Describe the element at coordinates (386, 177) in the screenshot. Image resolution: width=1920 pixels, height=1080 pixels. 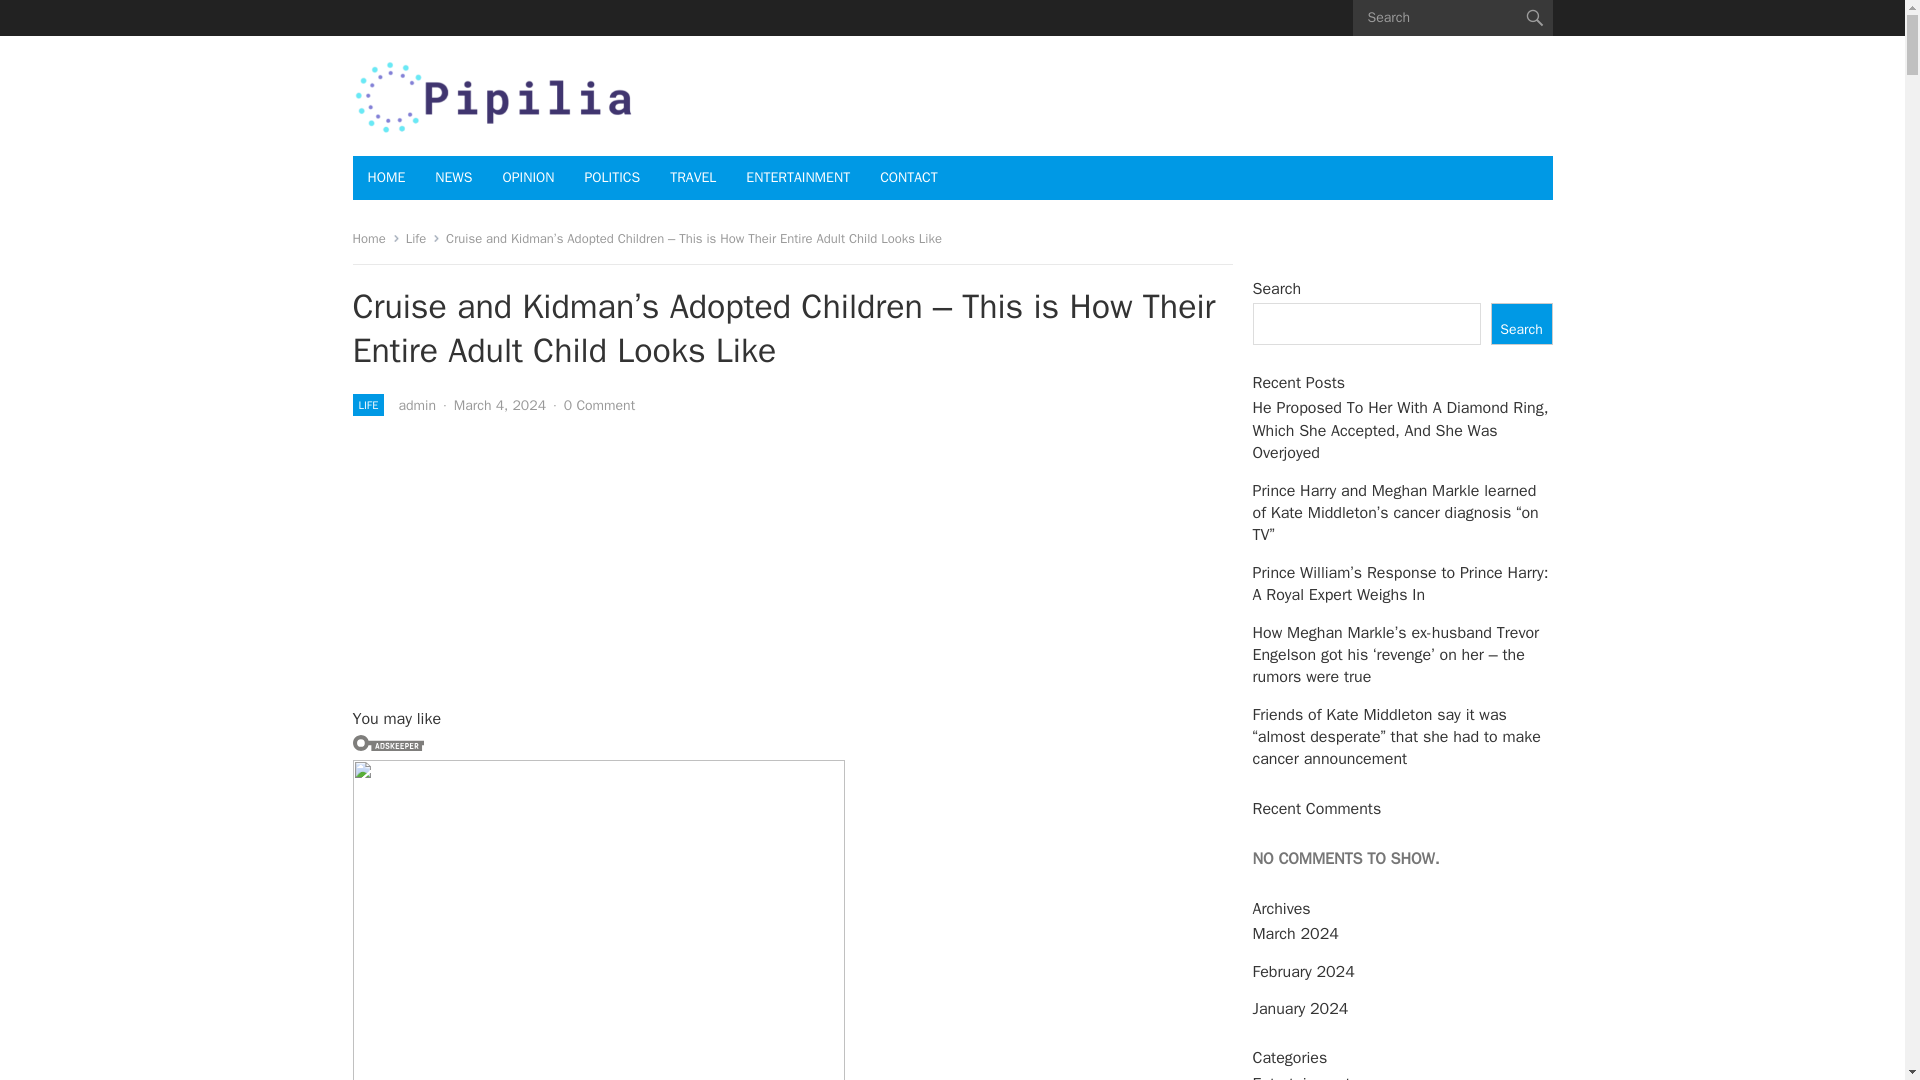
I see `HOME` at that location.